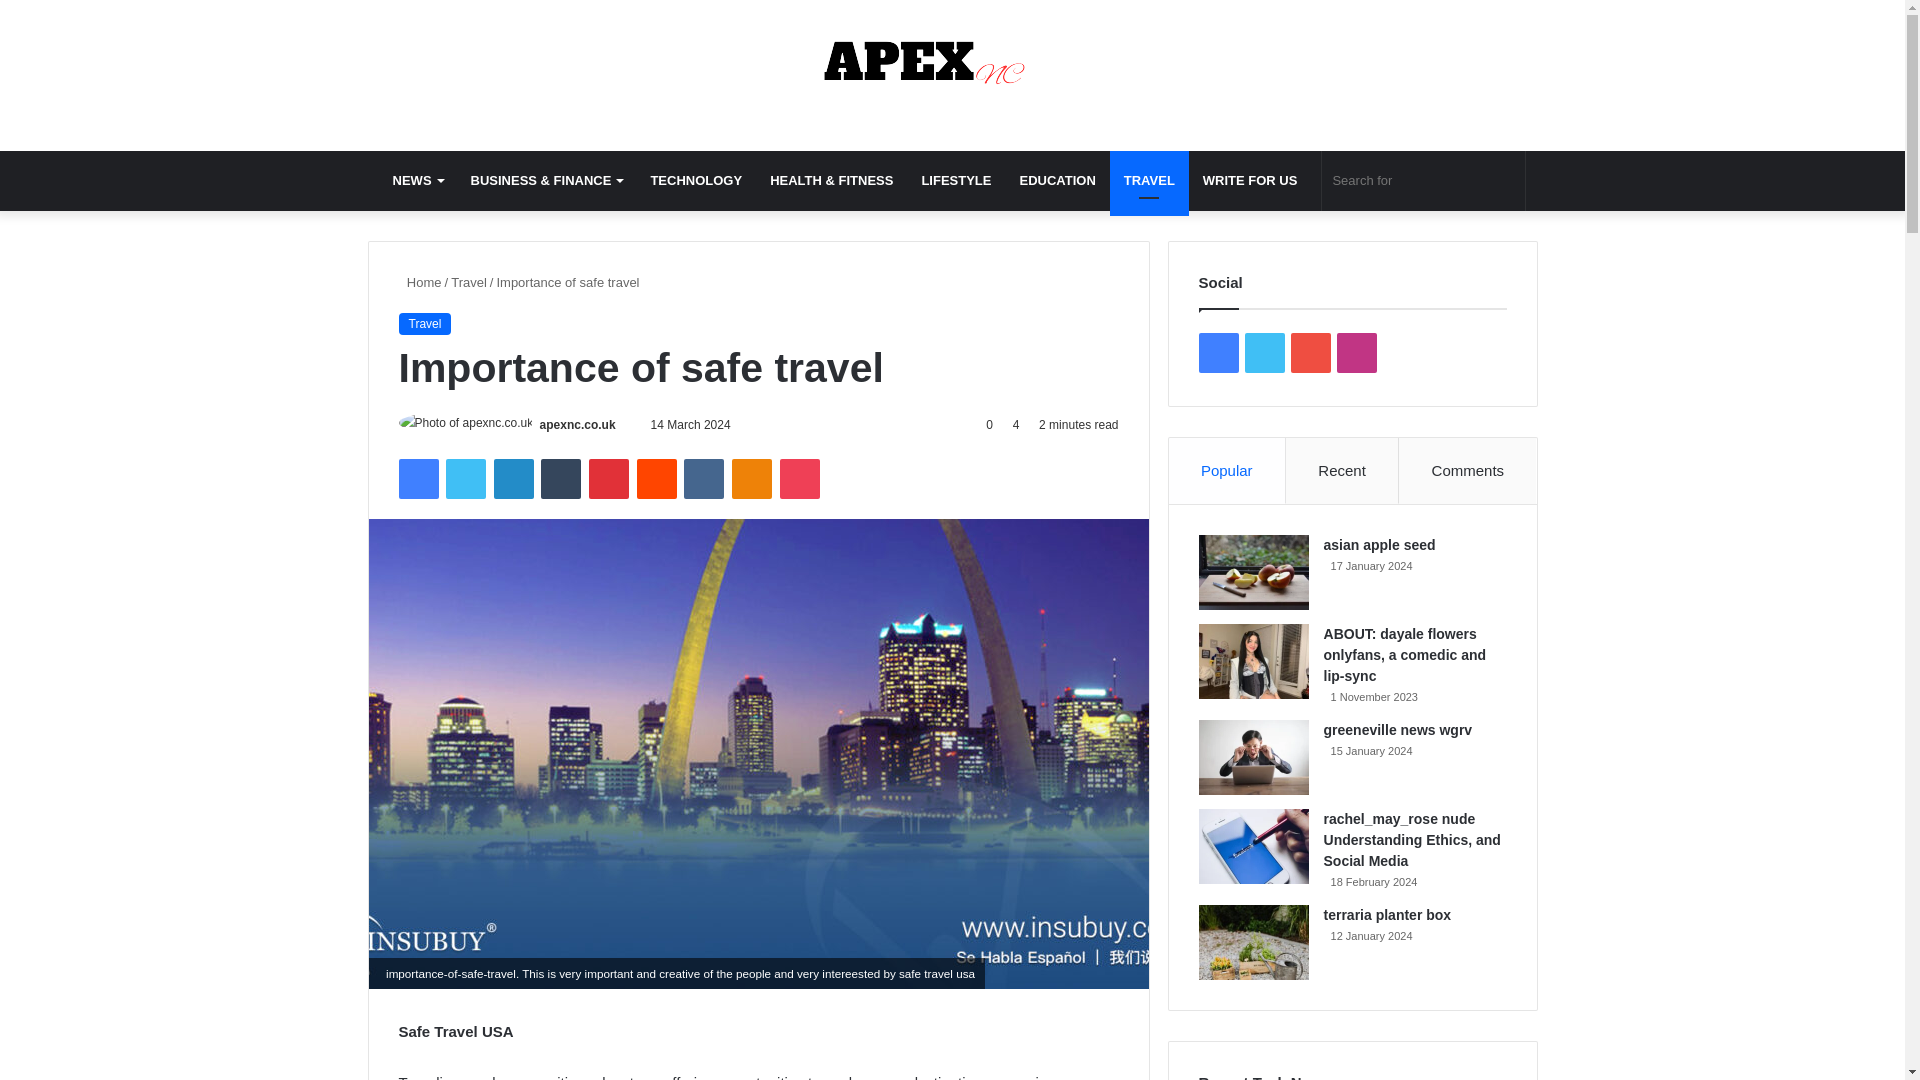 The width and height of the screenshot is (1920, 1080). What do you see at coordinates (561, 478) in the screenshot?
I see `Tumblr` at bounding box center [561, 478].